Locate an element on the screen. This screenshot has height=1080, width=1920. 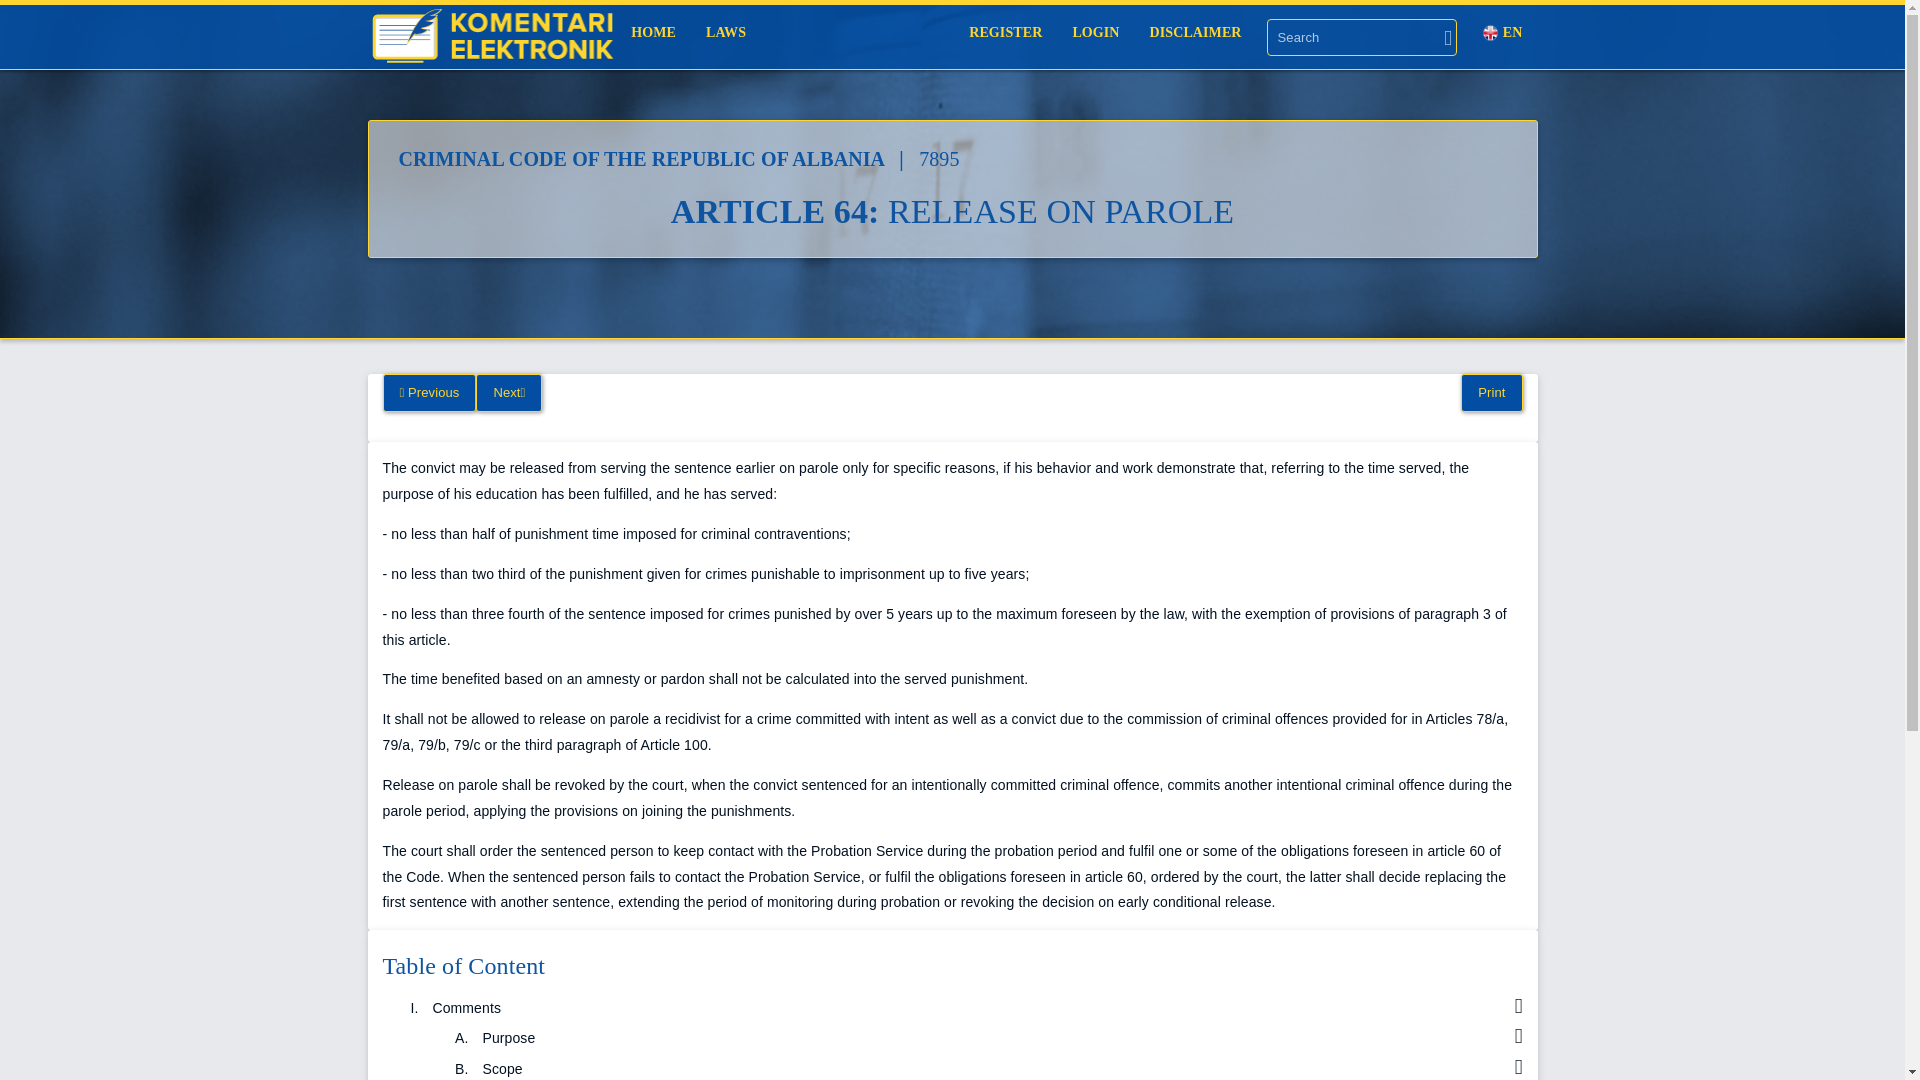
DISCLAIMER is located at coordinates (492, 37).